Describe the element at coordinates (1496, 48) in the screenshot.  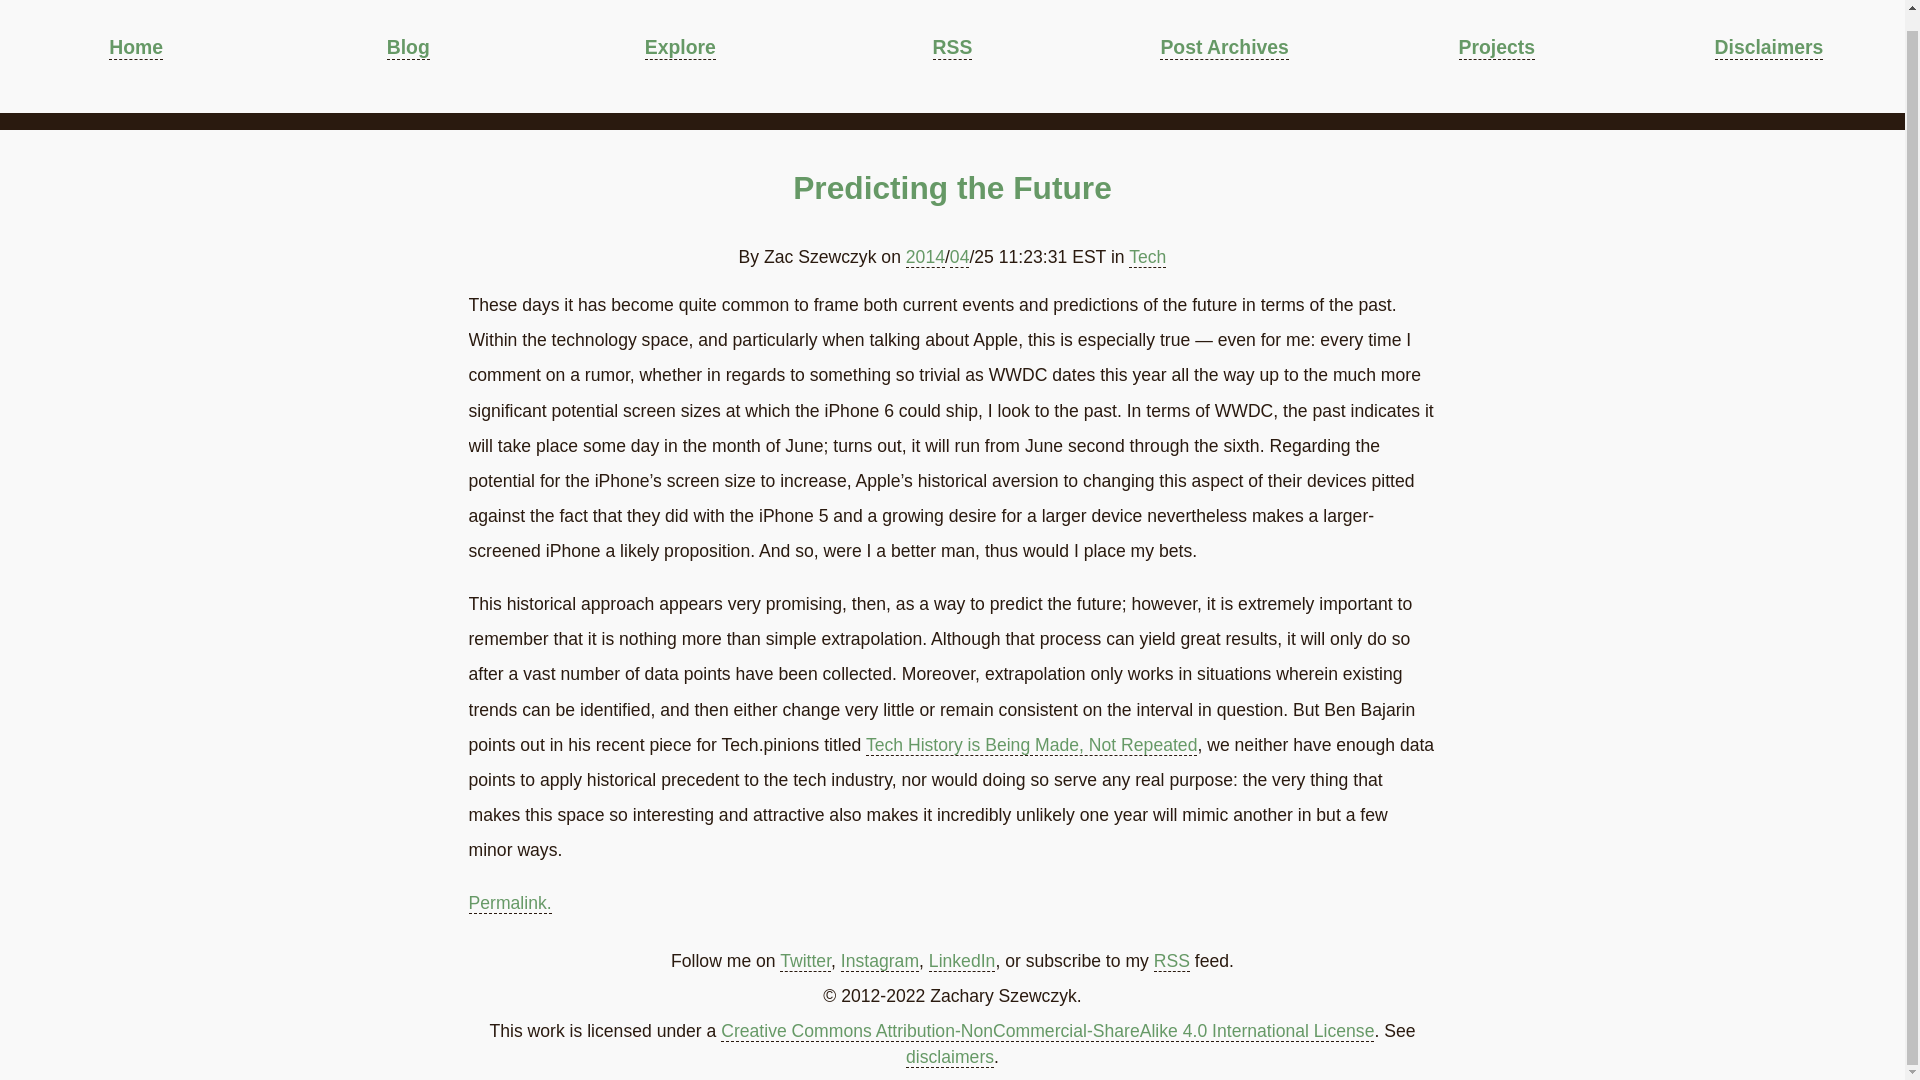
I see `Projects` at that location.